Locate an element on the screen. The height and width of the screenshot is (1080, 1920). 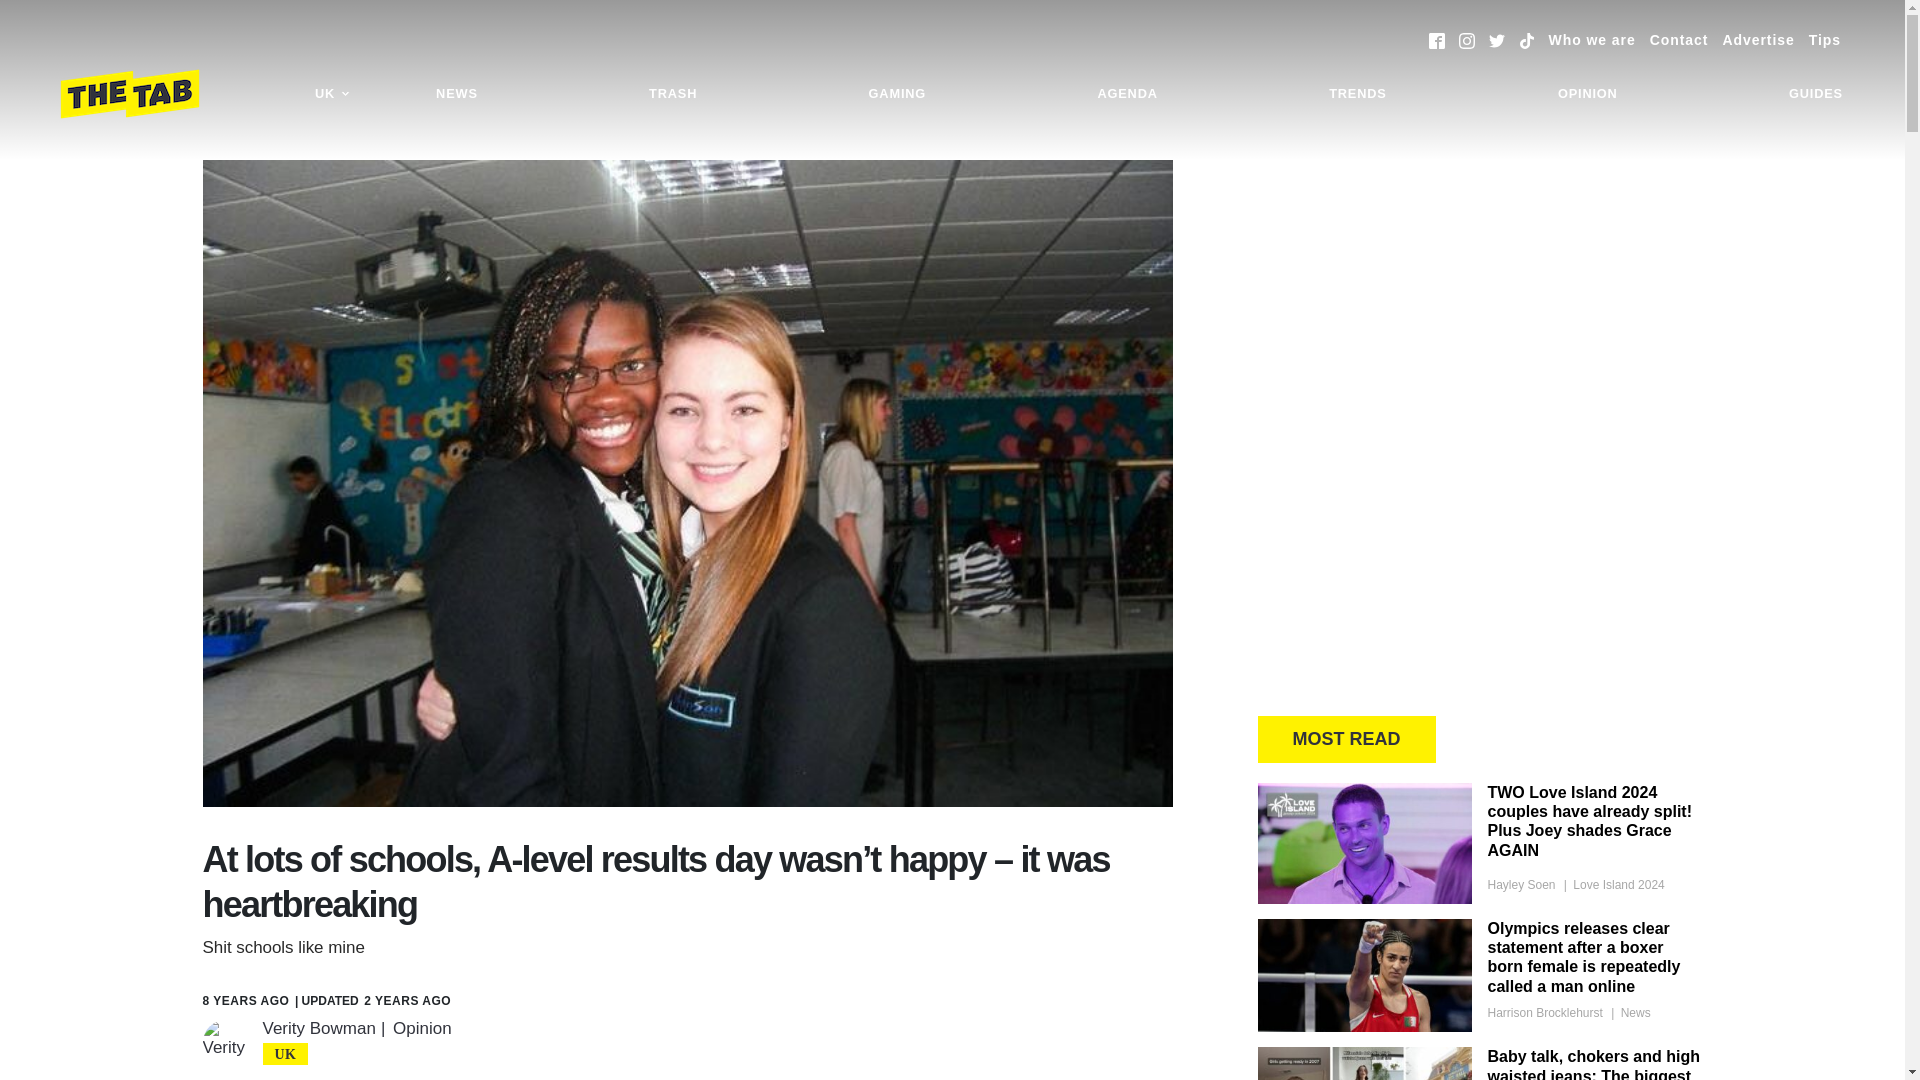
Advertise is located at coordinates (1758, 40).